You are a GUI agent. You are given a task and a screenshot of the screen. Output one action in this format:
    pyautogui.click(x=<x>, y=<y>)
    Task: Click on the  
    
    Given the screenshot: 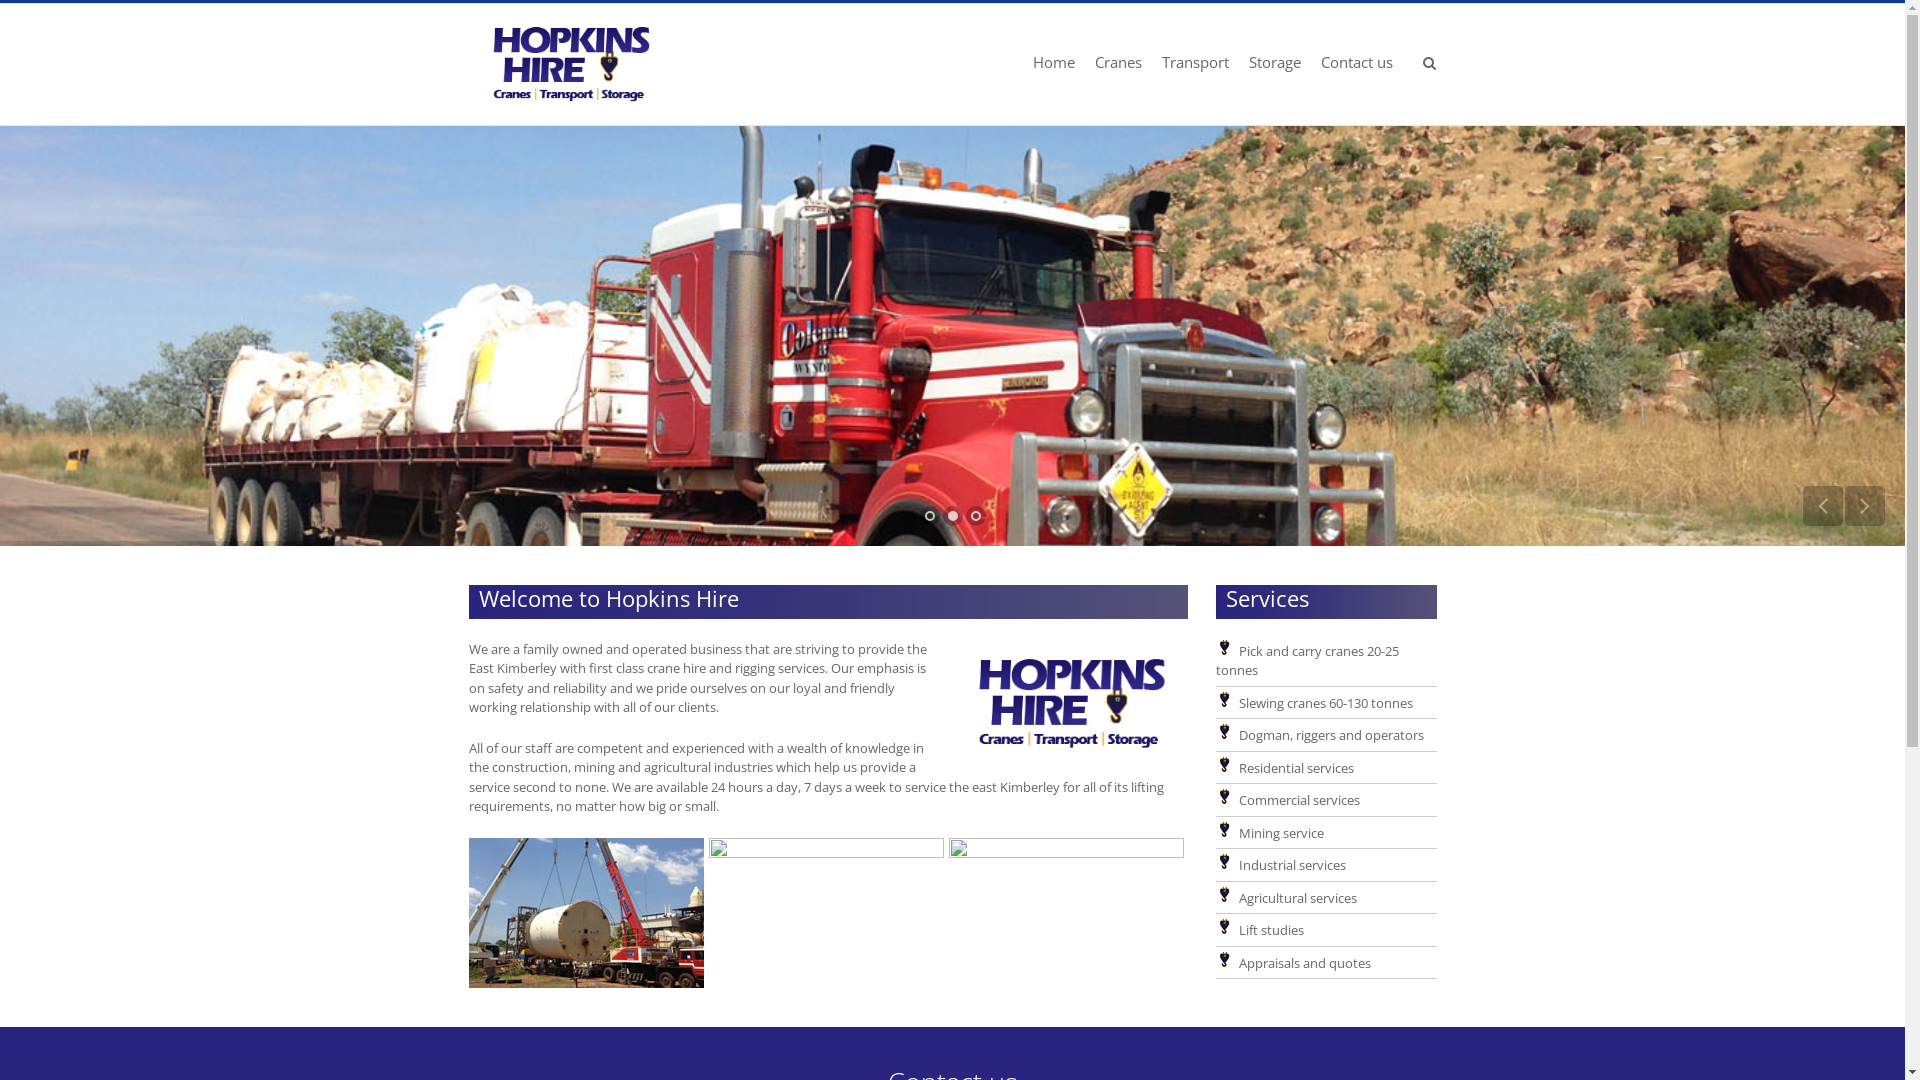 What is the action you would take?
    pyautogui.click(x=1429, y=68)
    